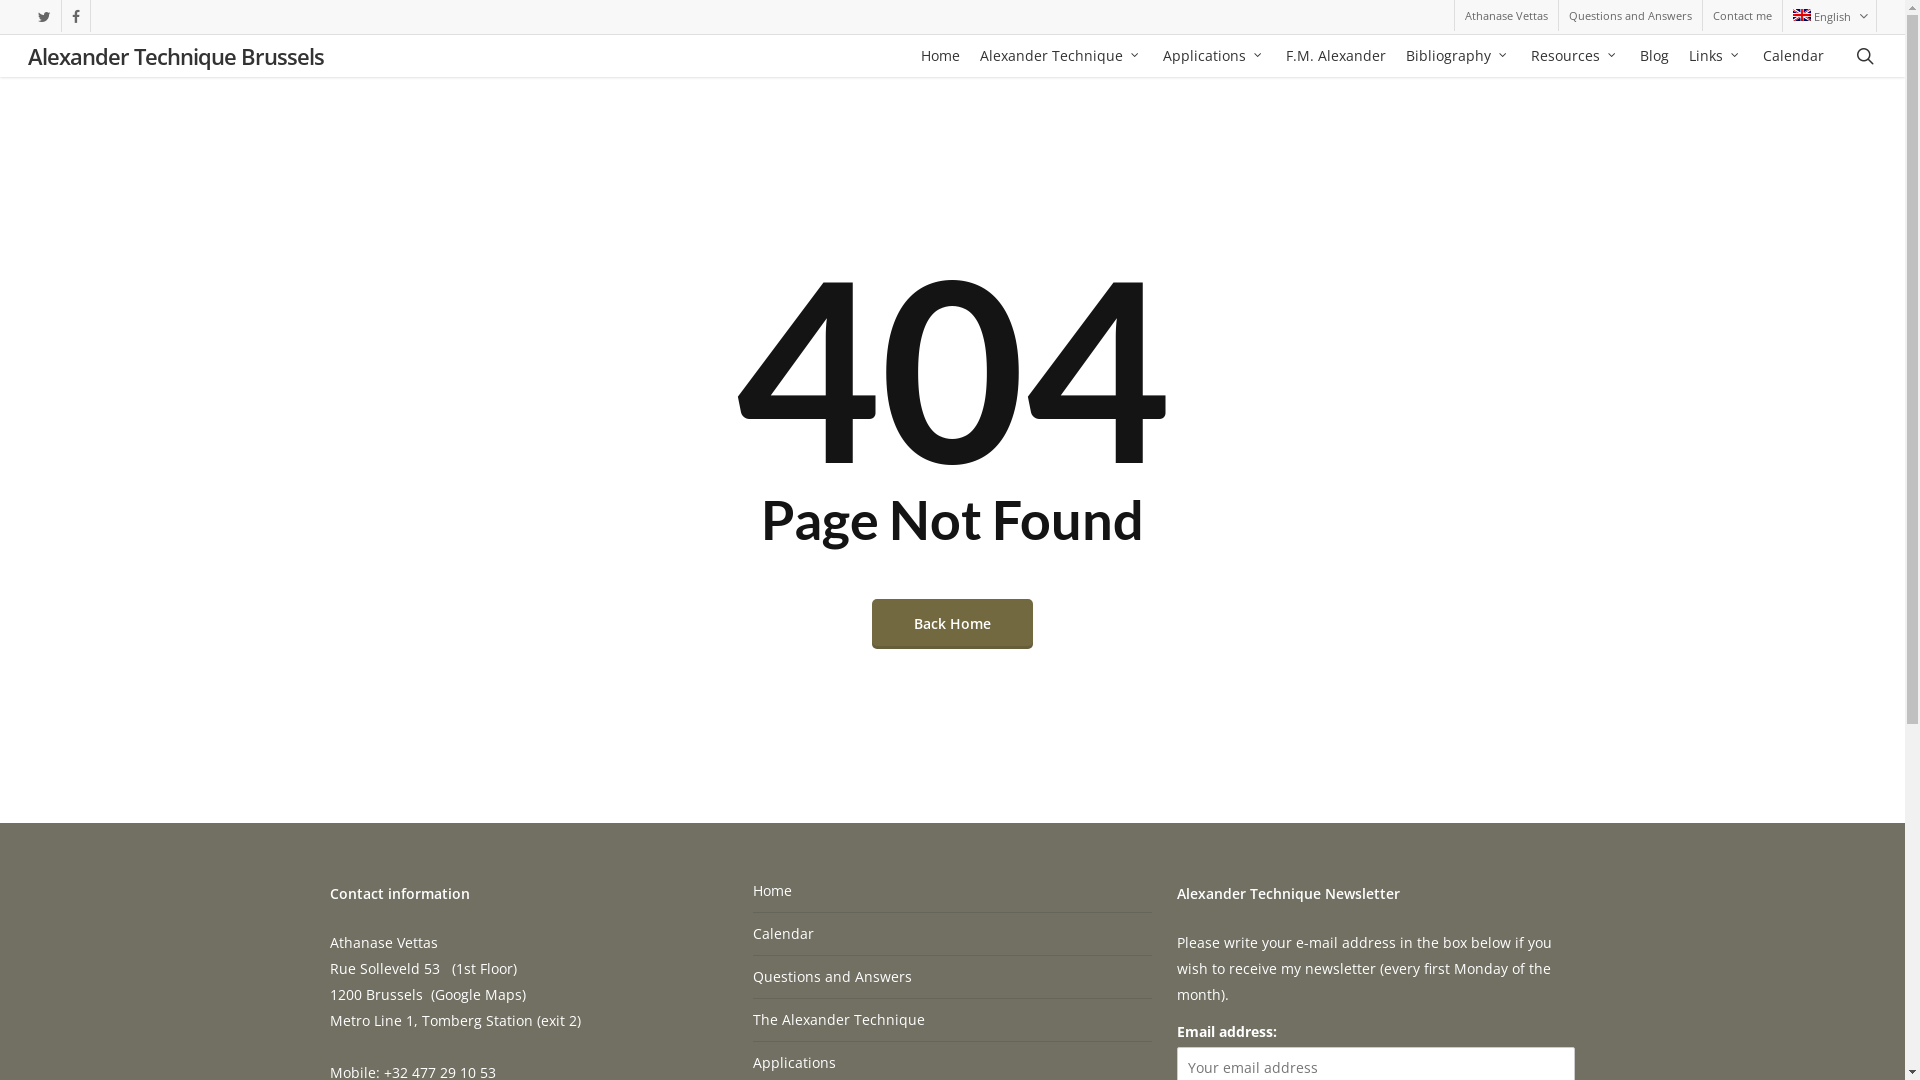 The height and width of the screenshot is (1080, 1920). I want to click on F.M. Alexander, so click(1336, 56).